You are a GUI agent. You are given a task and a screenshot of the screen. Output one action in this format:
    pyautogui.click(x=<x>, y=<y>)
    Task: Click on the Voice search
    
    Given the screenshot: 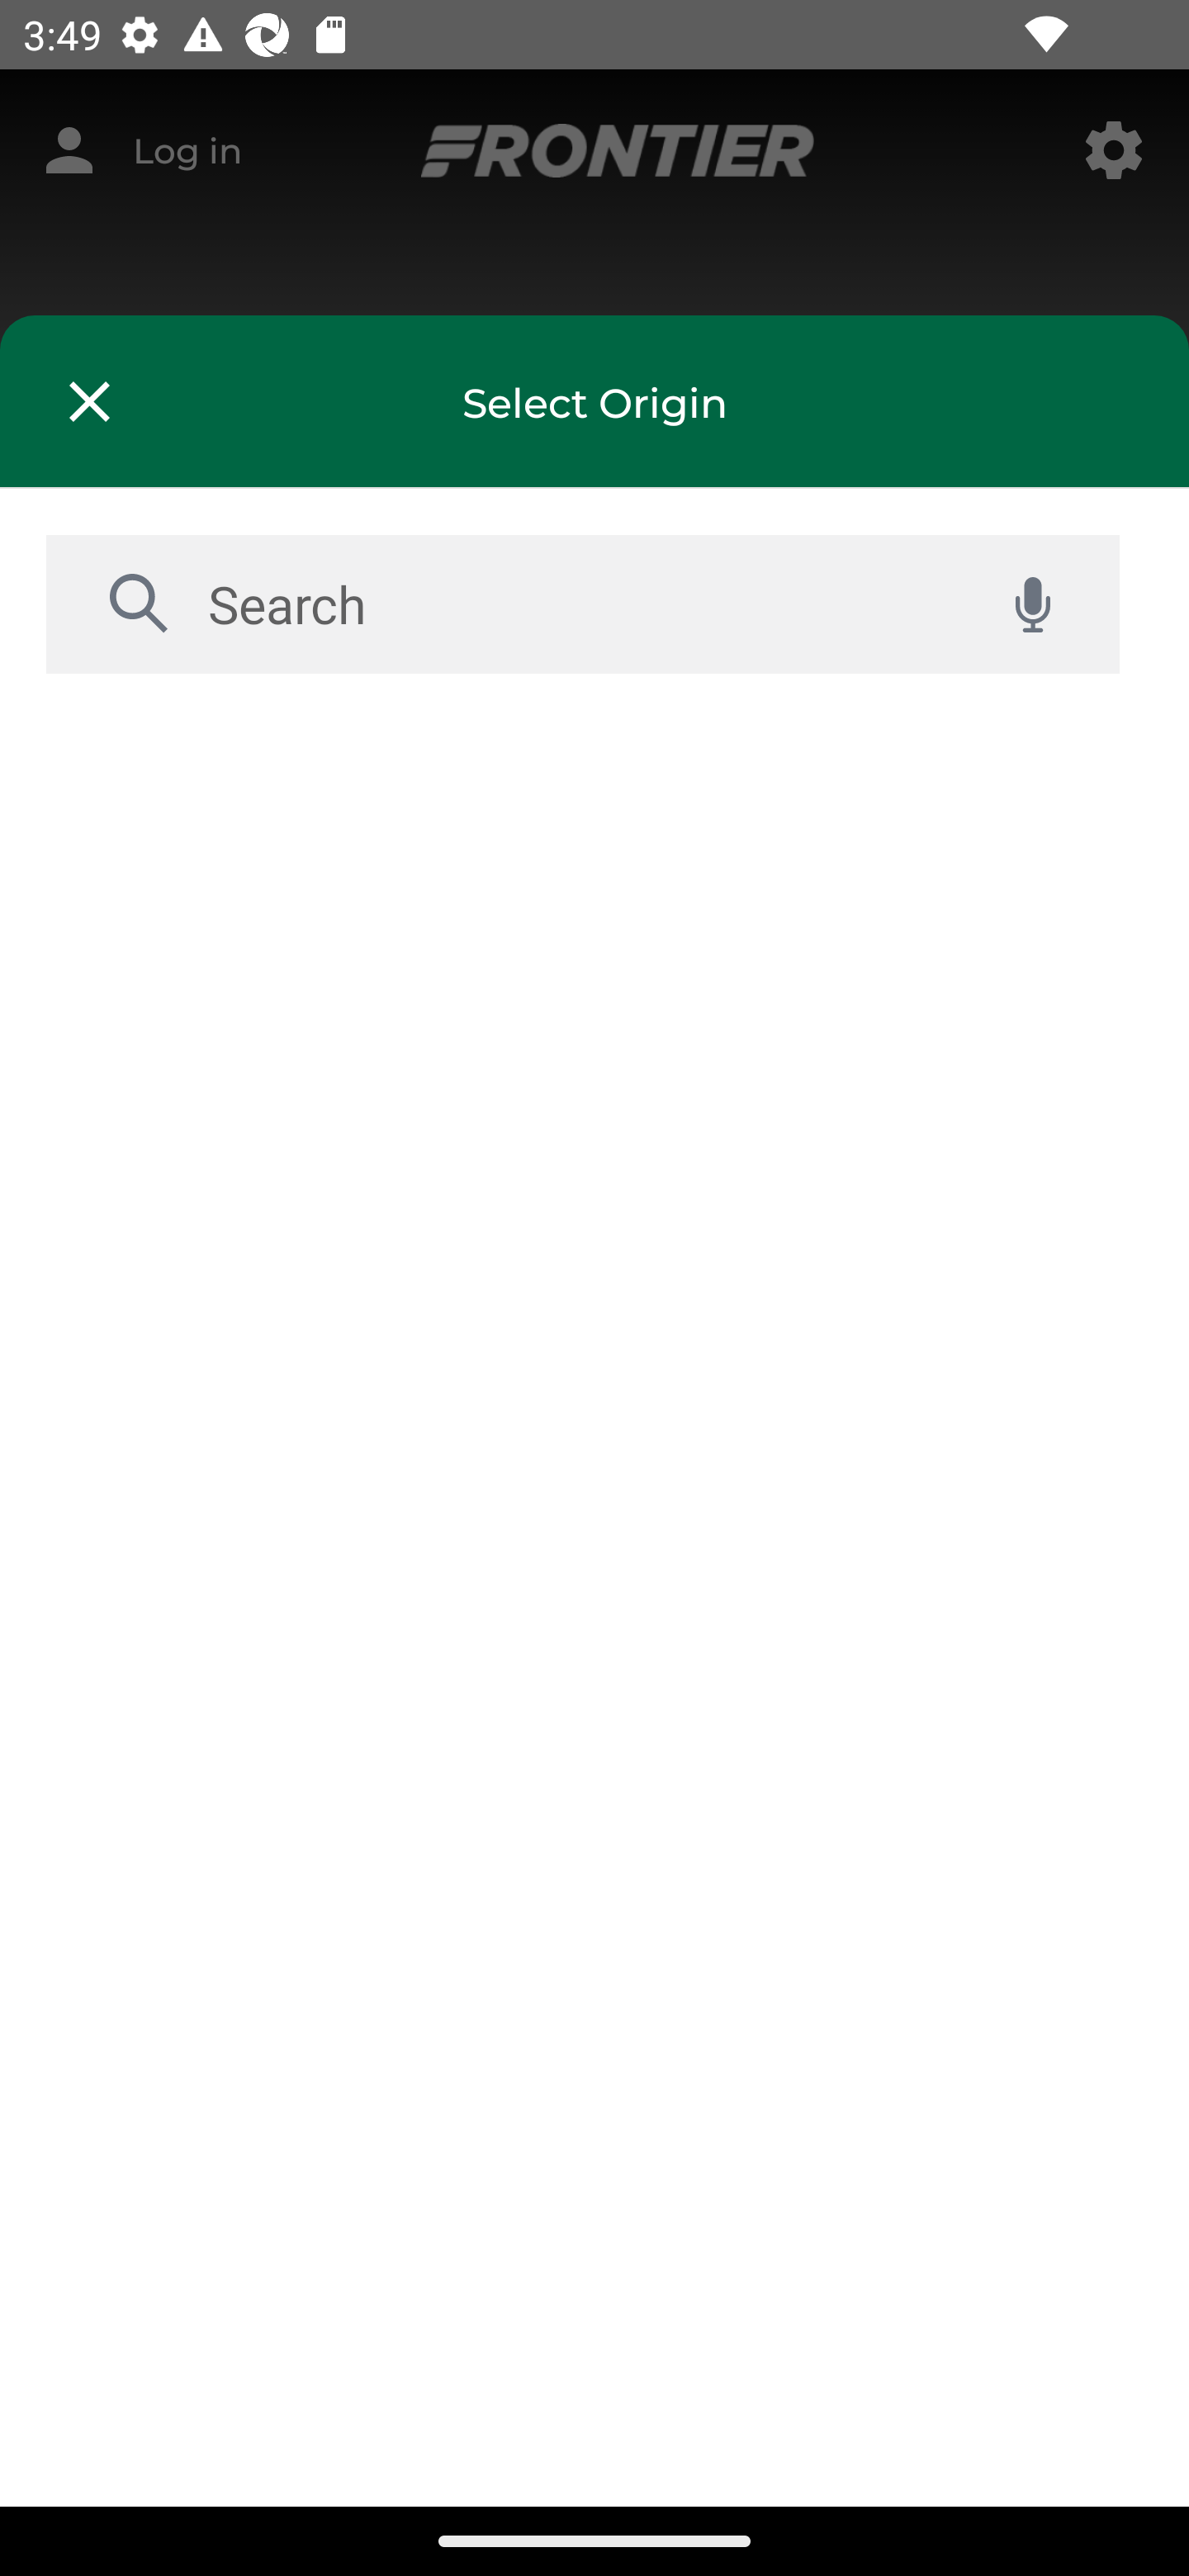 What is the action you would take?
    pyautogui.click(x=1032, y=604)
    